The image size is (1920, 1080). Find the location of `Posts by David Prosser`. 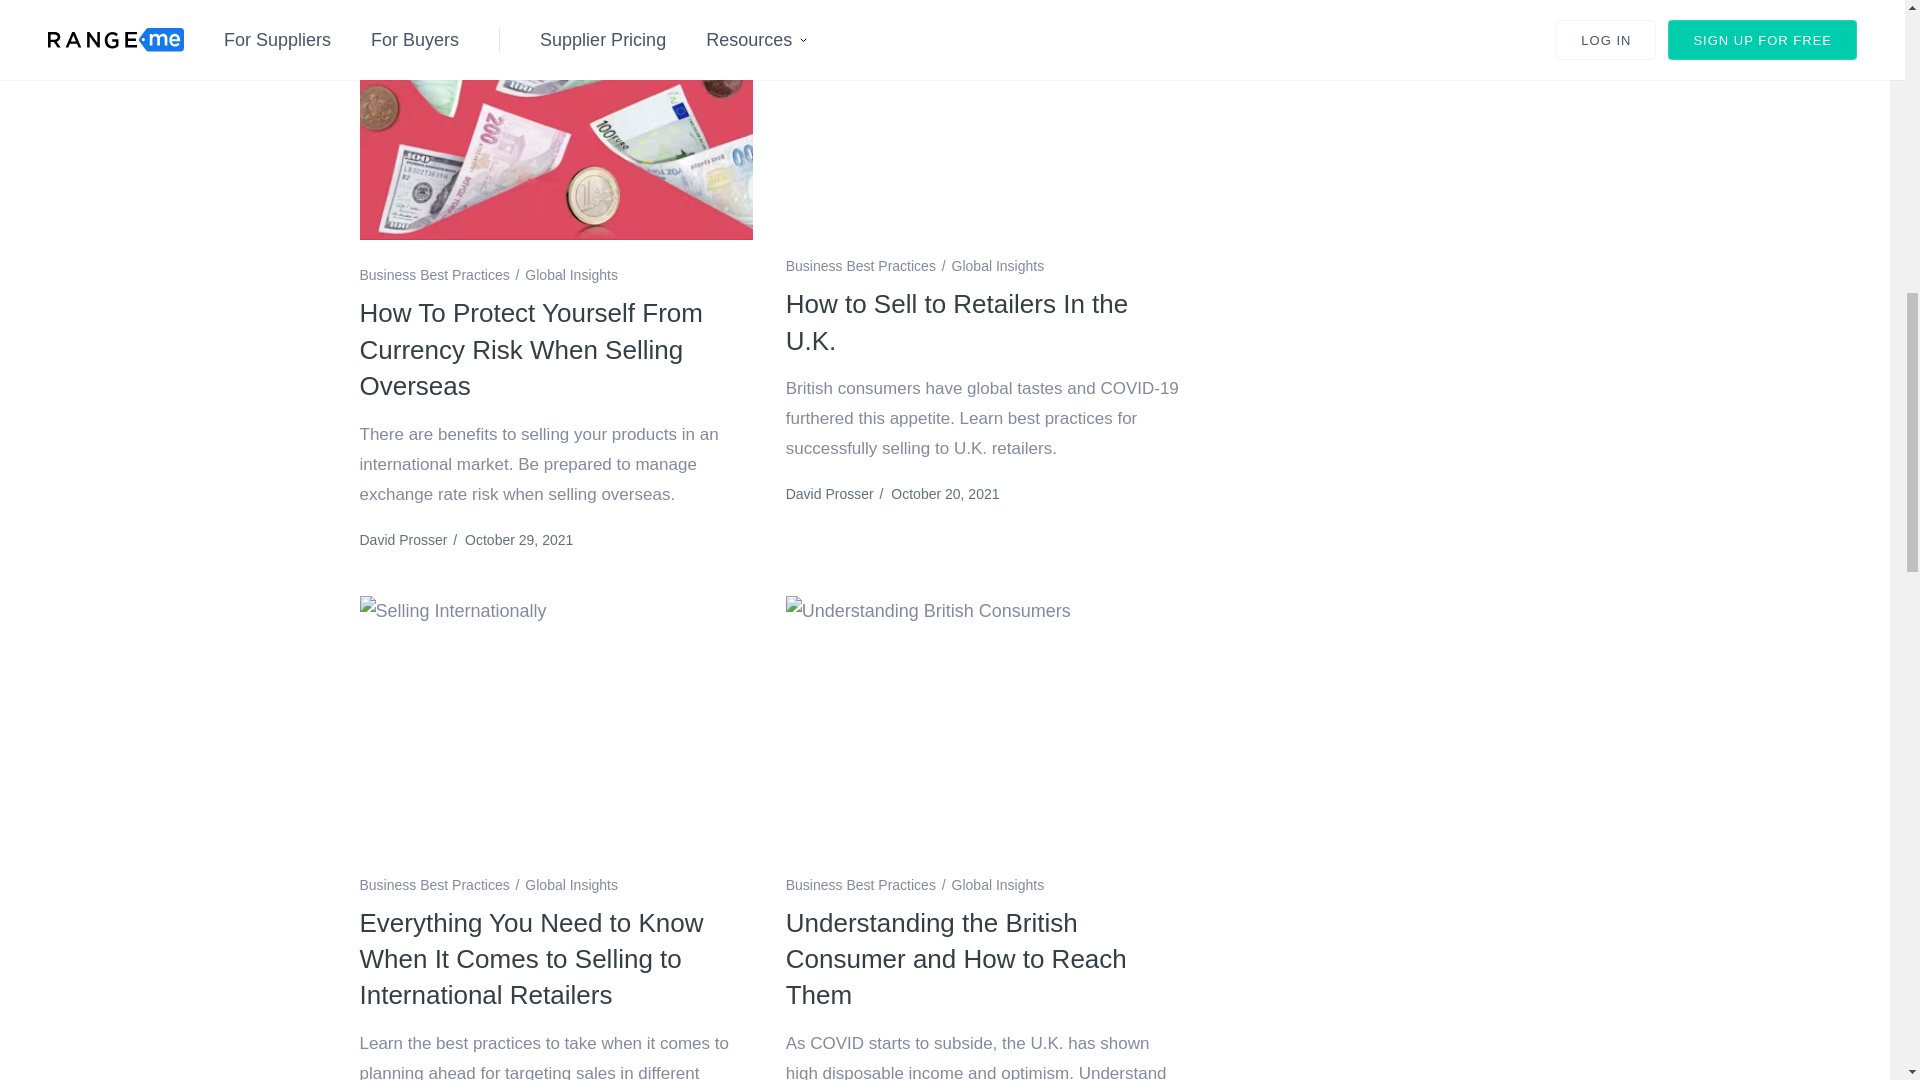

Posts by David Prosser is located at coordinates (404, 540).